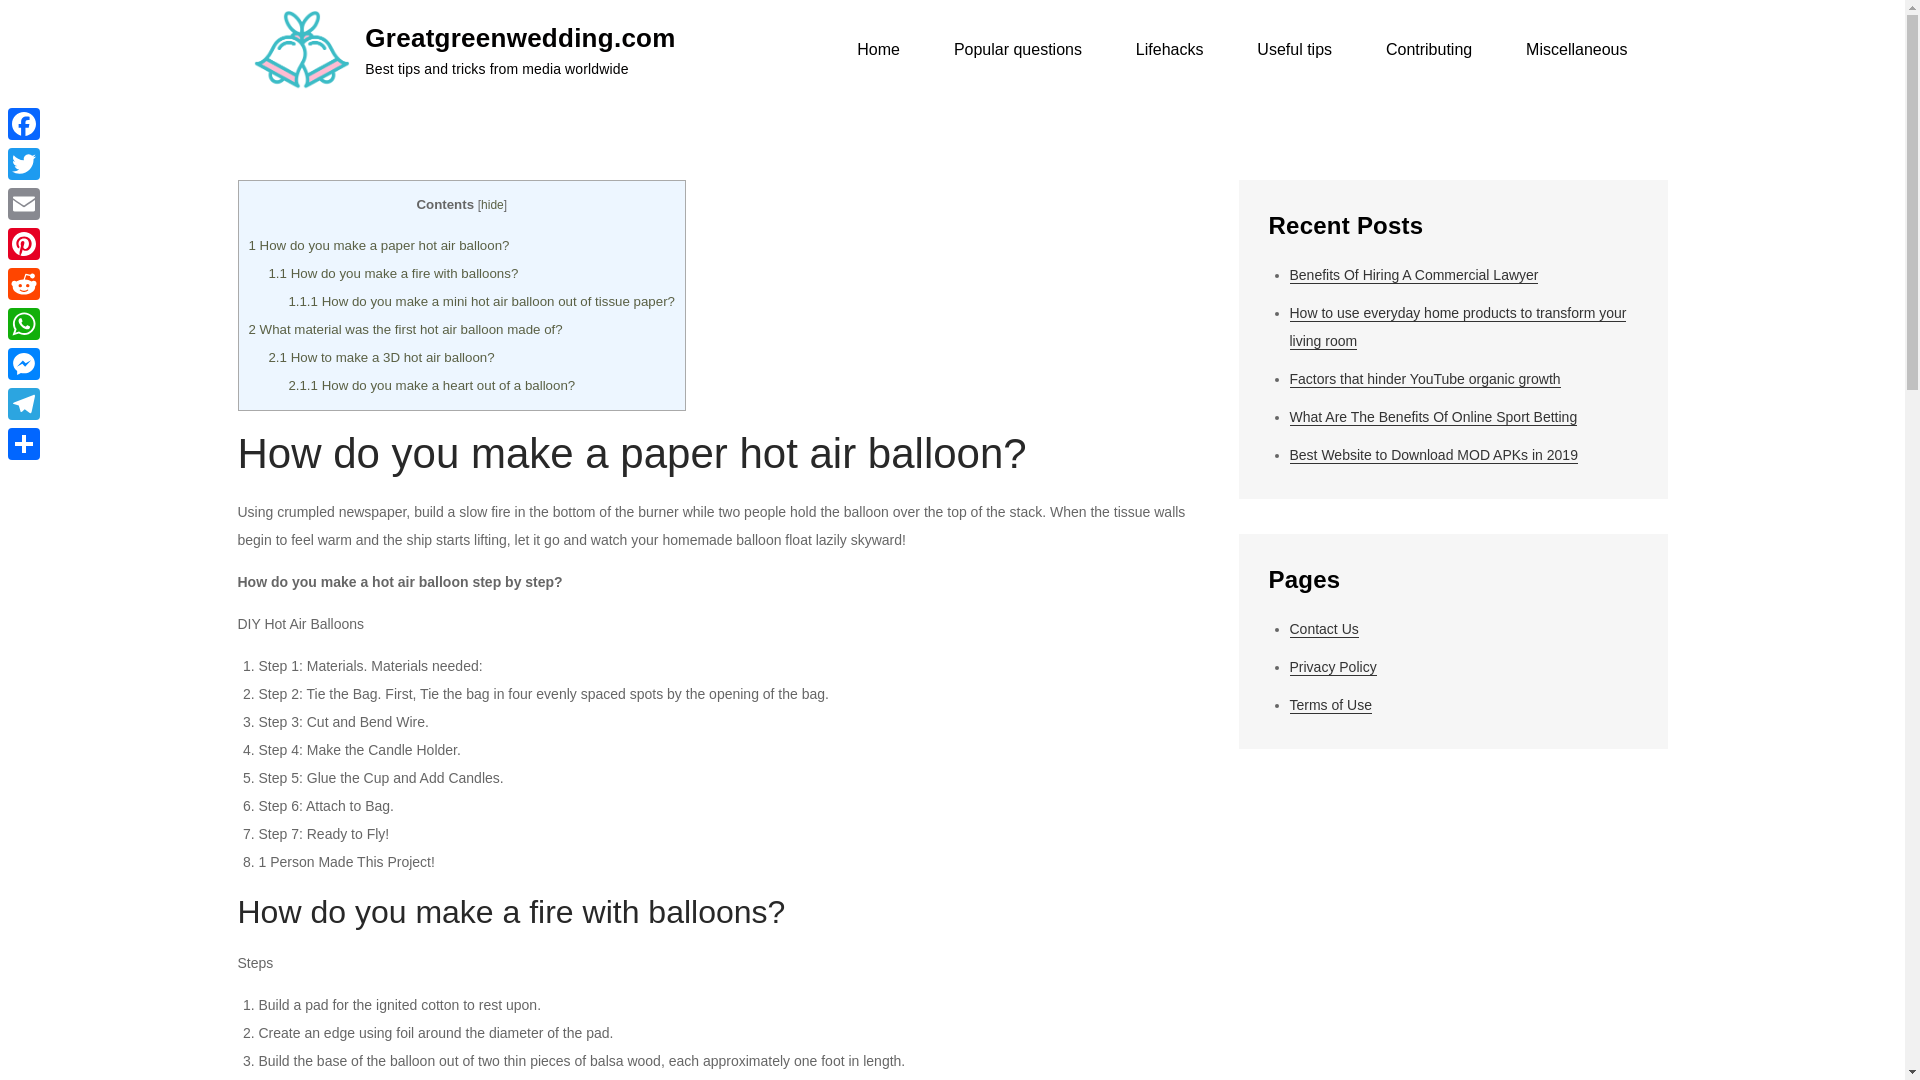 The image size is (1920, 1080). I want to click on Messenger, so click(24, 364).